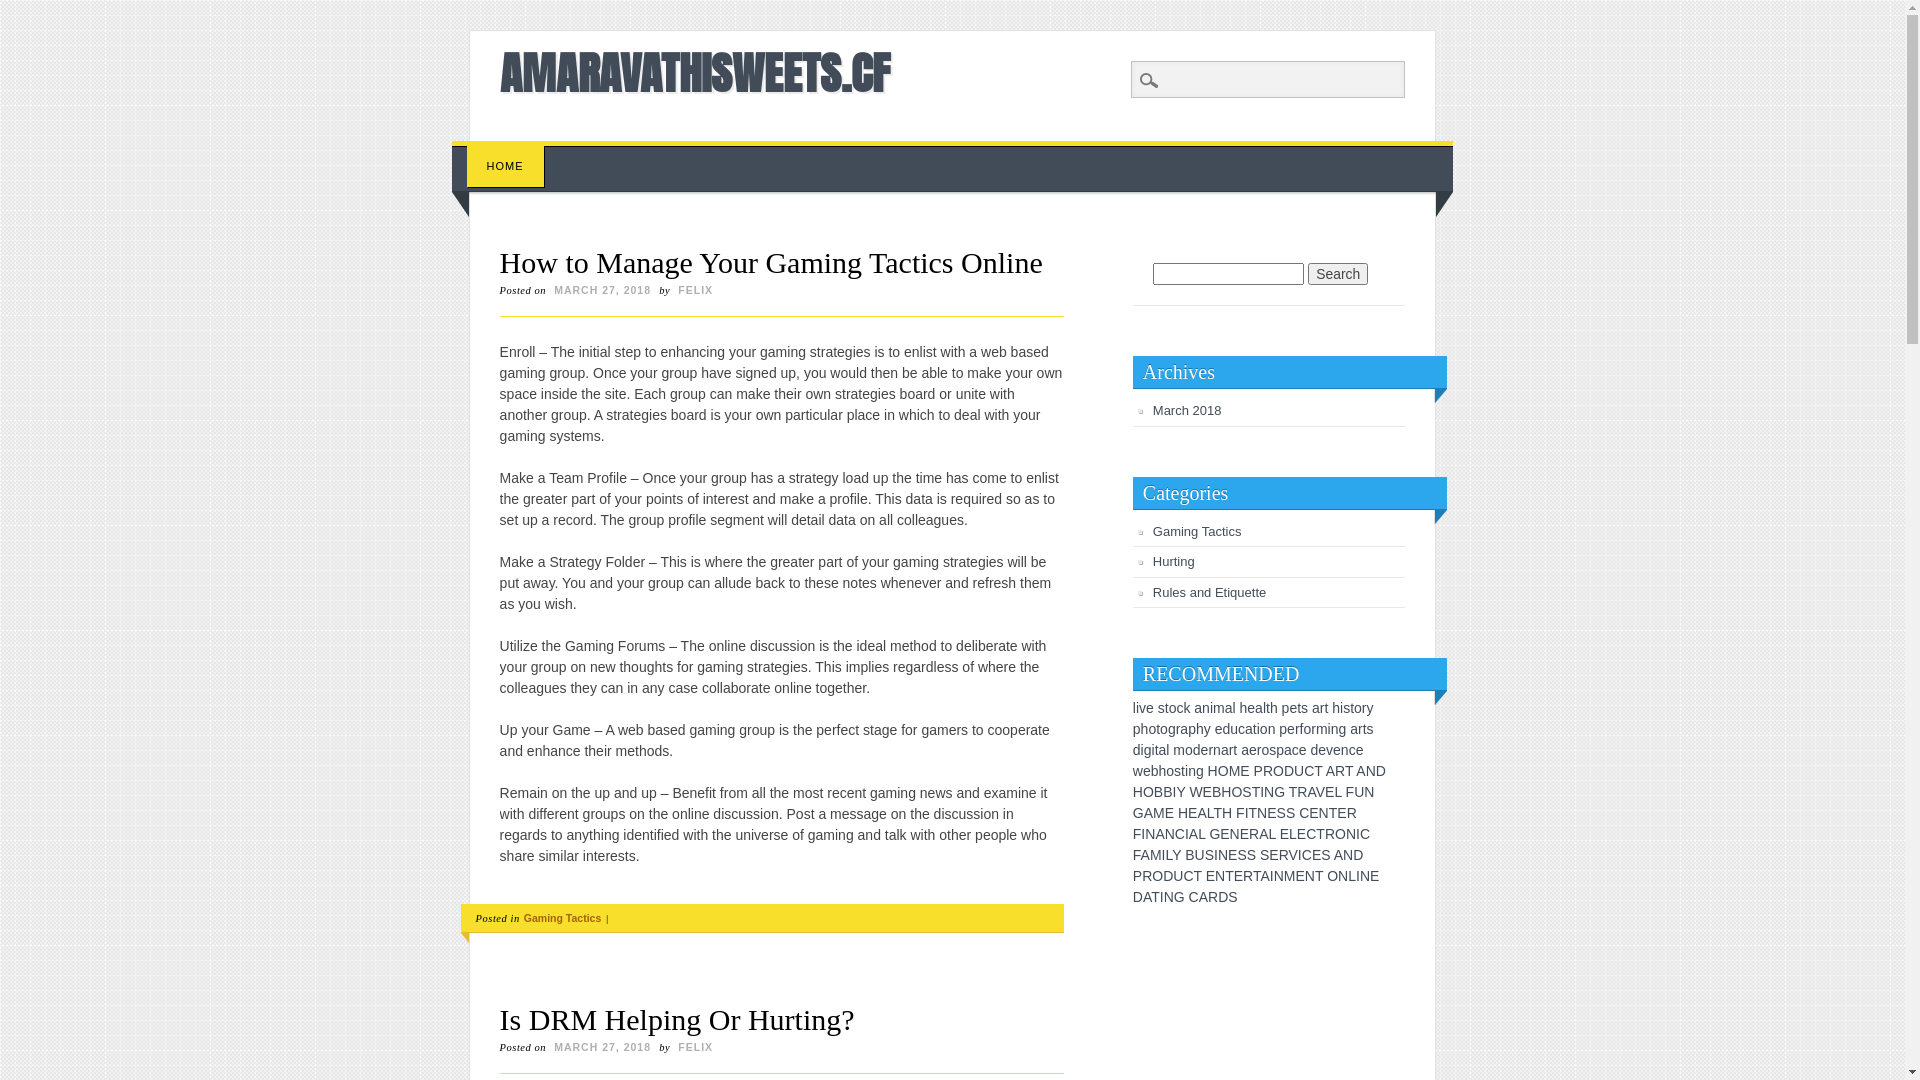  I want to click on c, so click(1242, 729).